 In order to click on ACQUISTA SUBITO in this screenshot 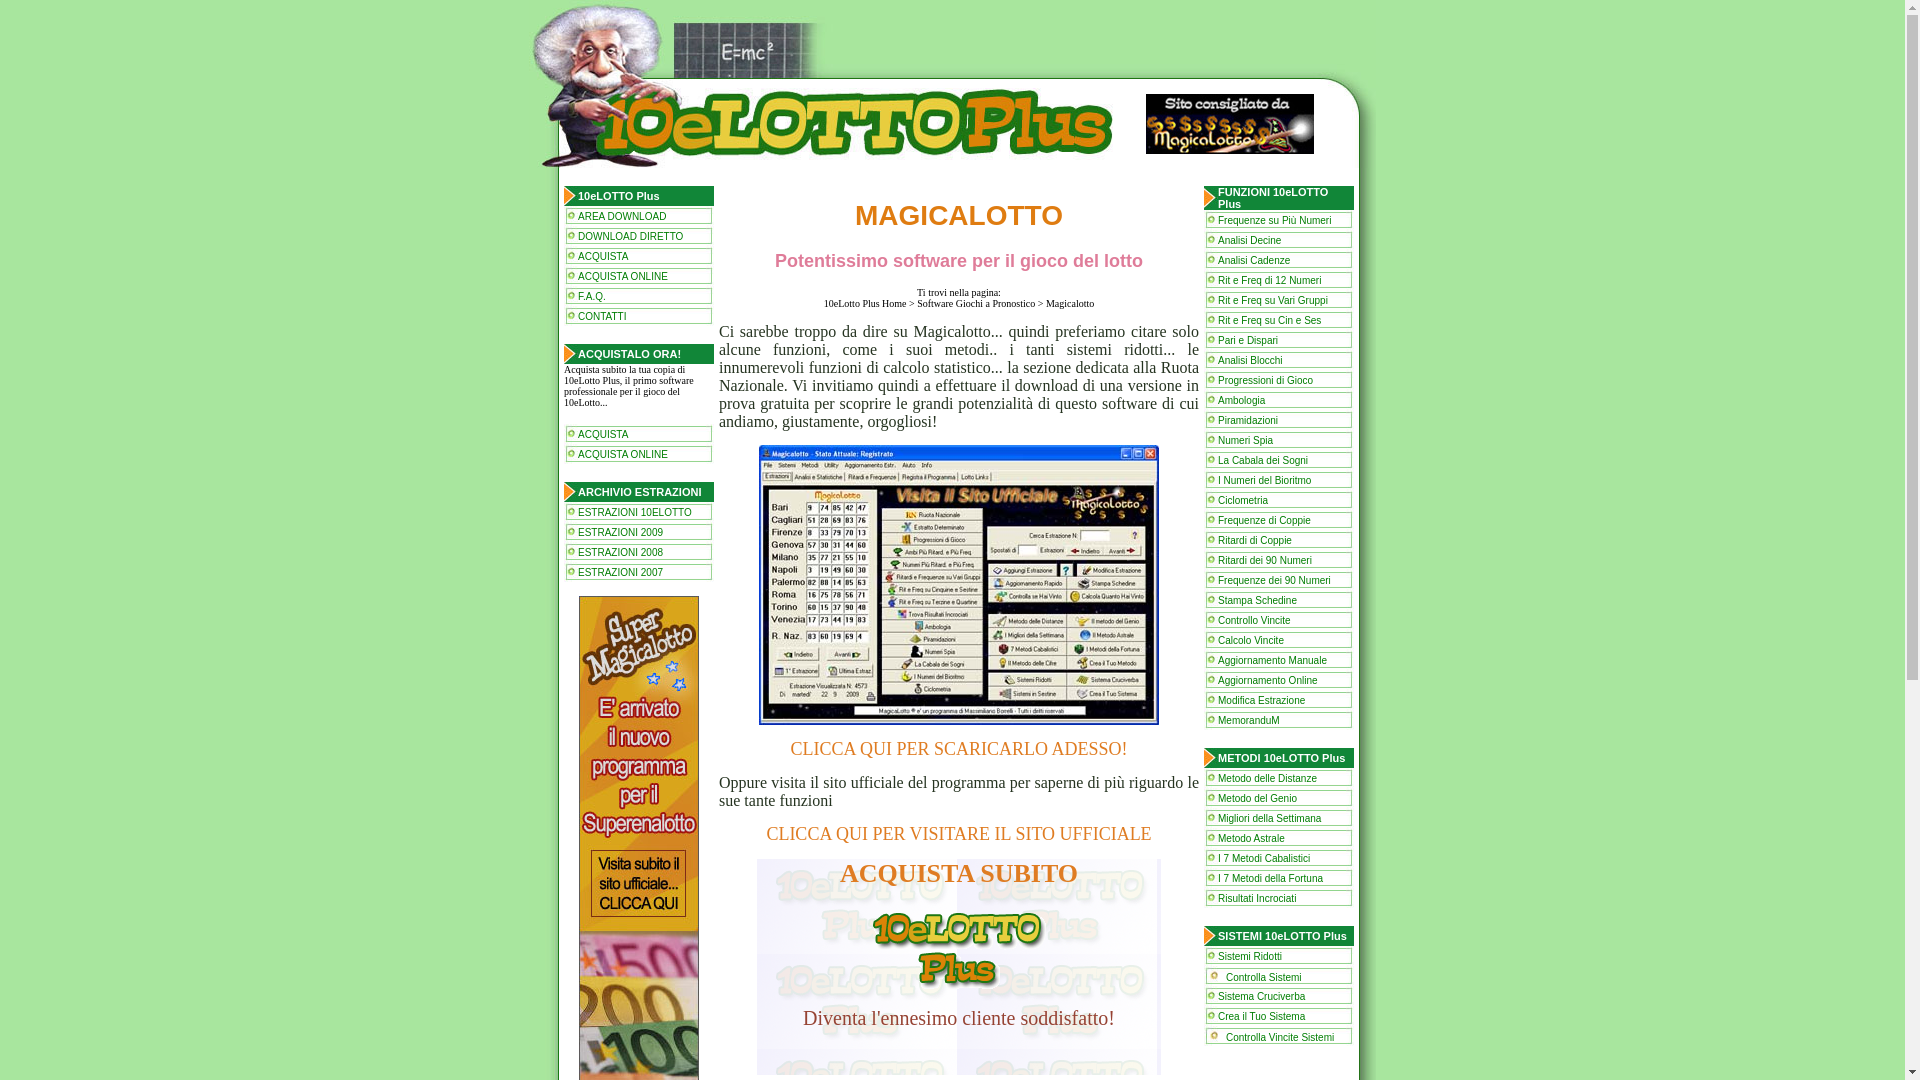, I will do `click(959, 874)`.